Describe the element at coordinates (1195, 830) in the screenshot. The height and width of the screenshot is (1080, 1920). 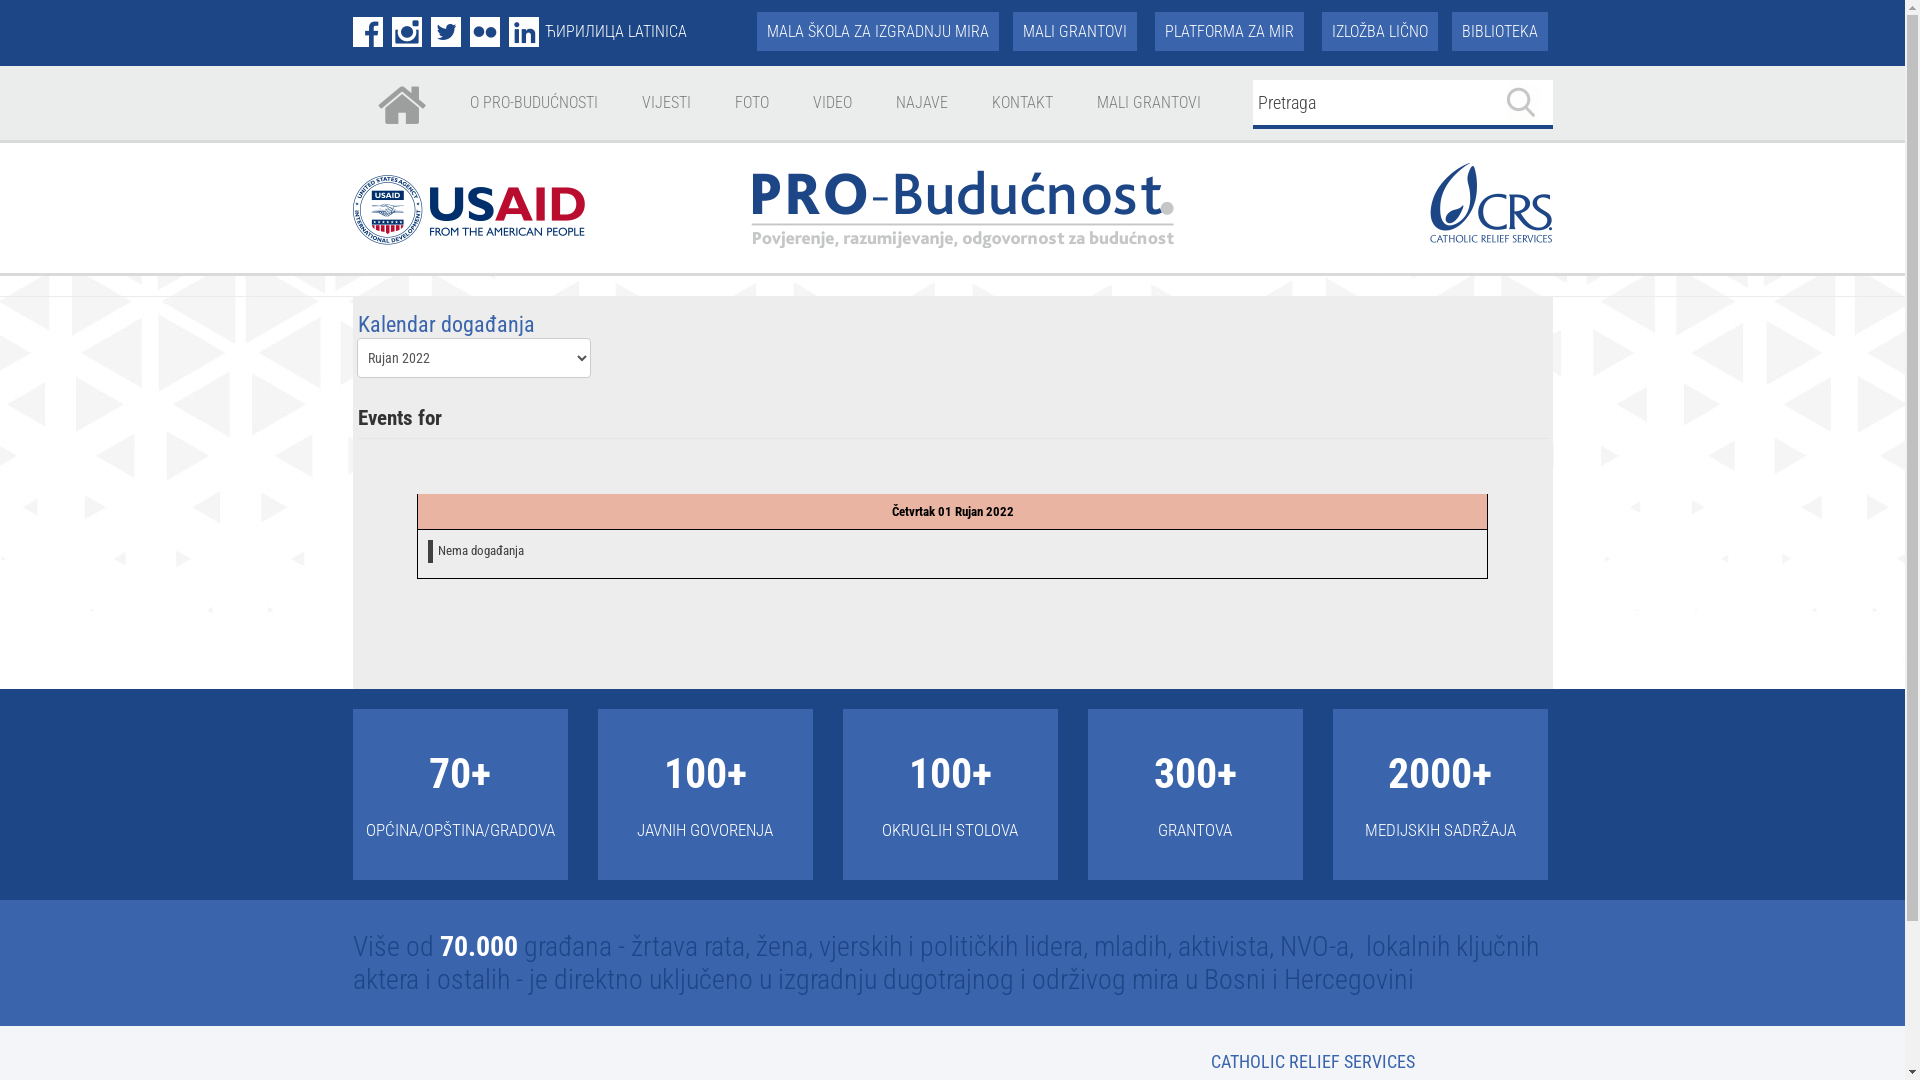
I see `GRANTOVA` at that location.